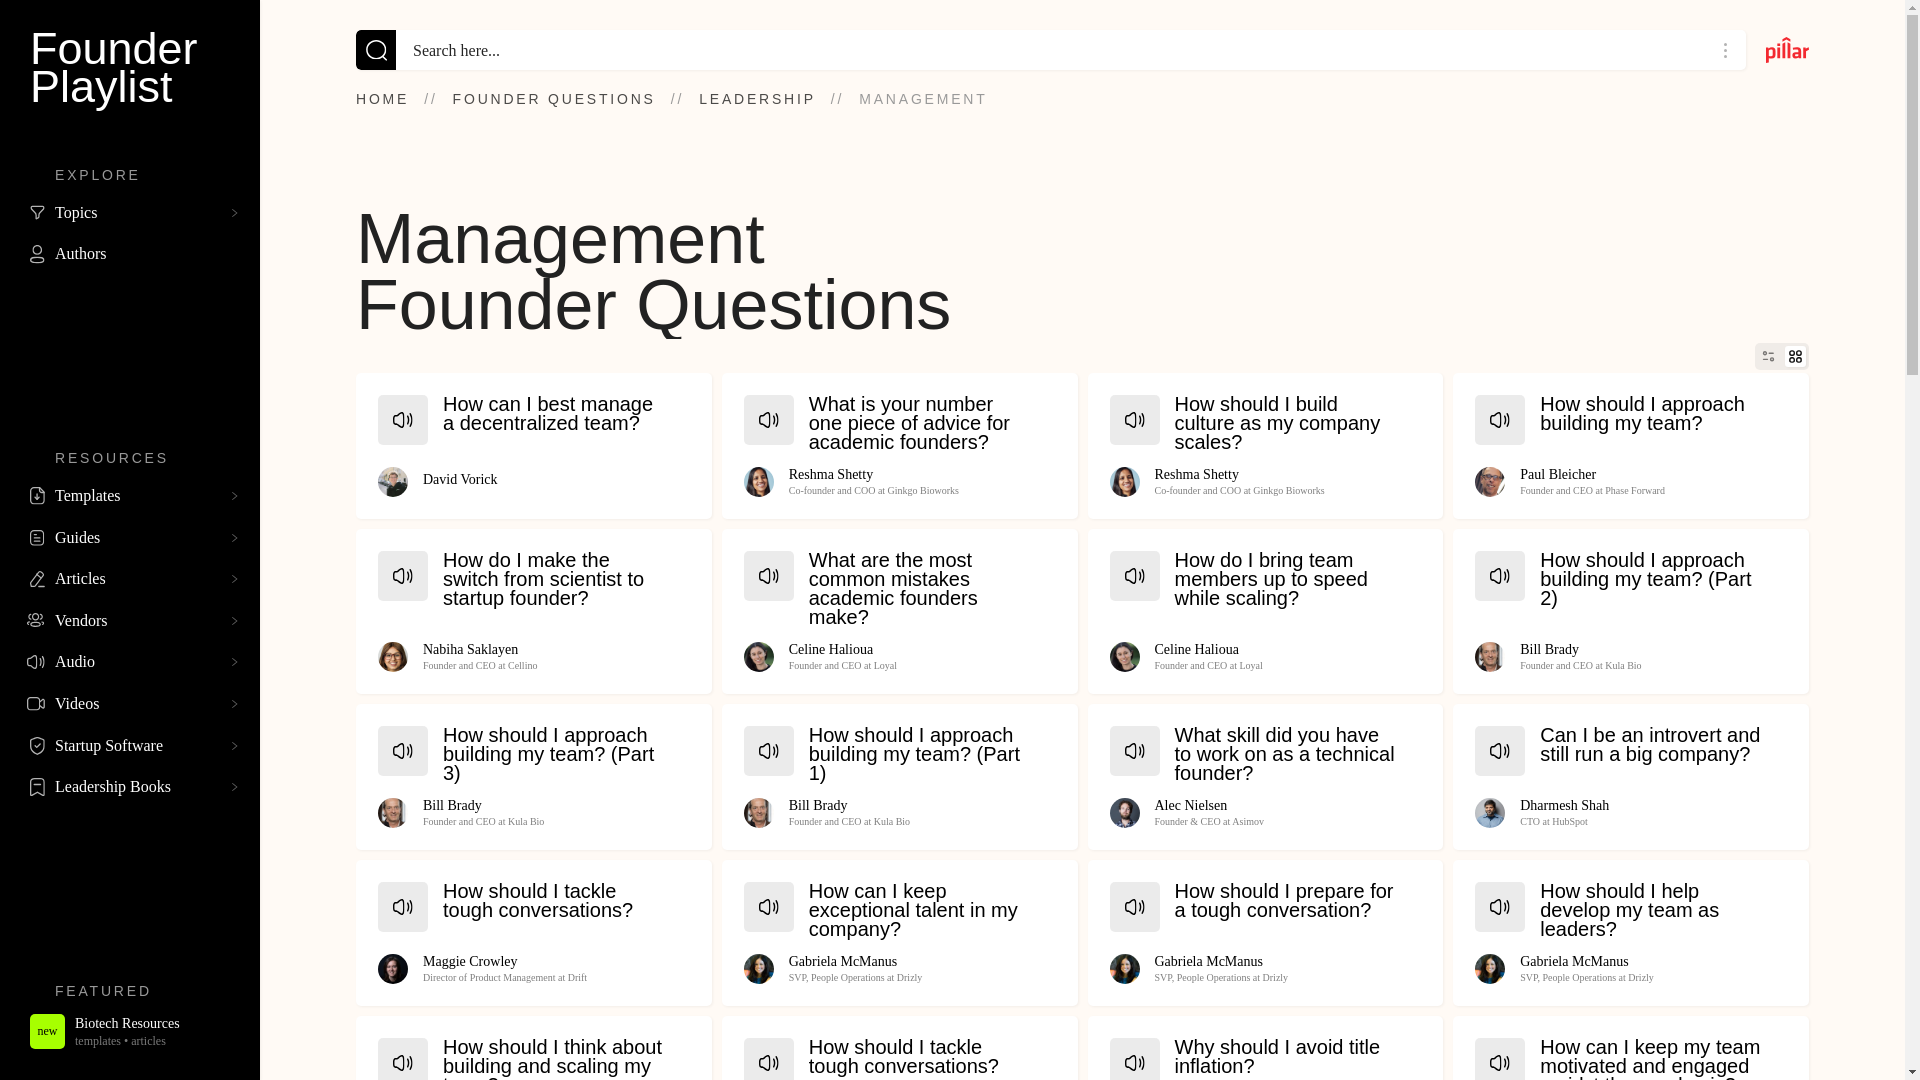 This screenshot has width=1920, height=1080. What do you see at coordinates (130, 68) in the screenshot?
I see `Founder Playlist` at bounding box center [130, 68].